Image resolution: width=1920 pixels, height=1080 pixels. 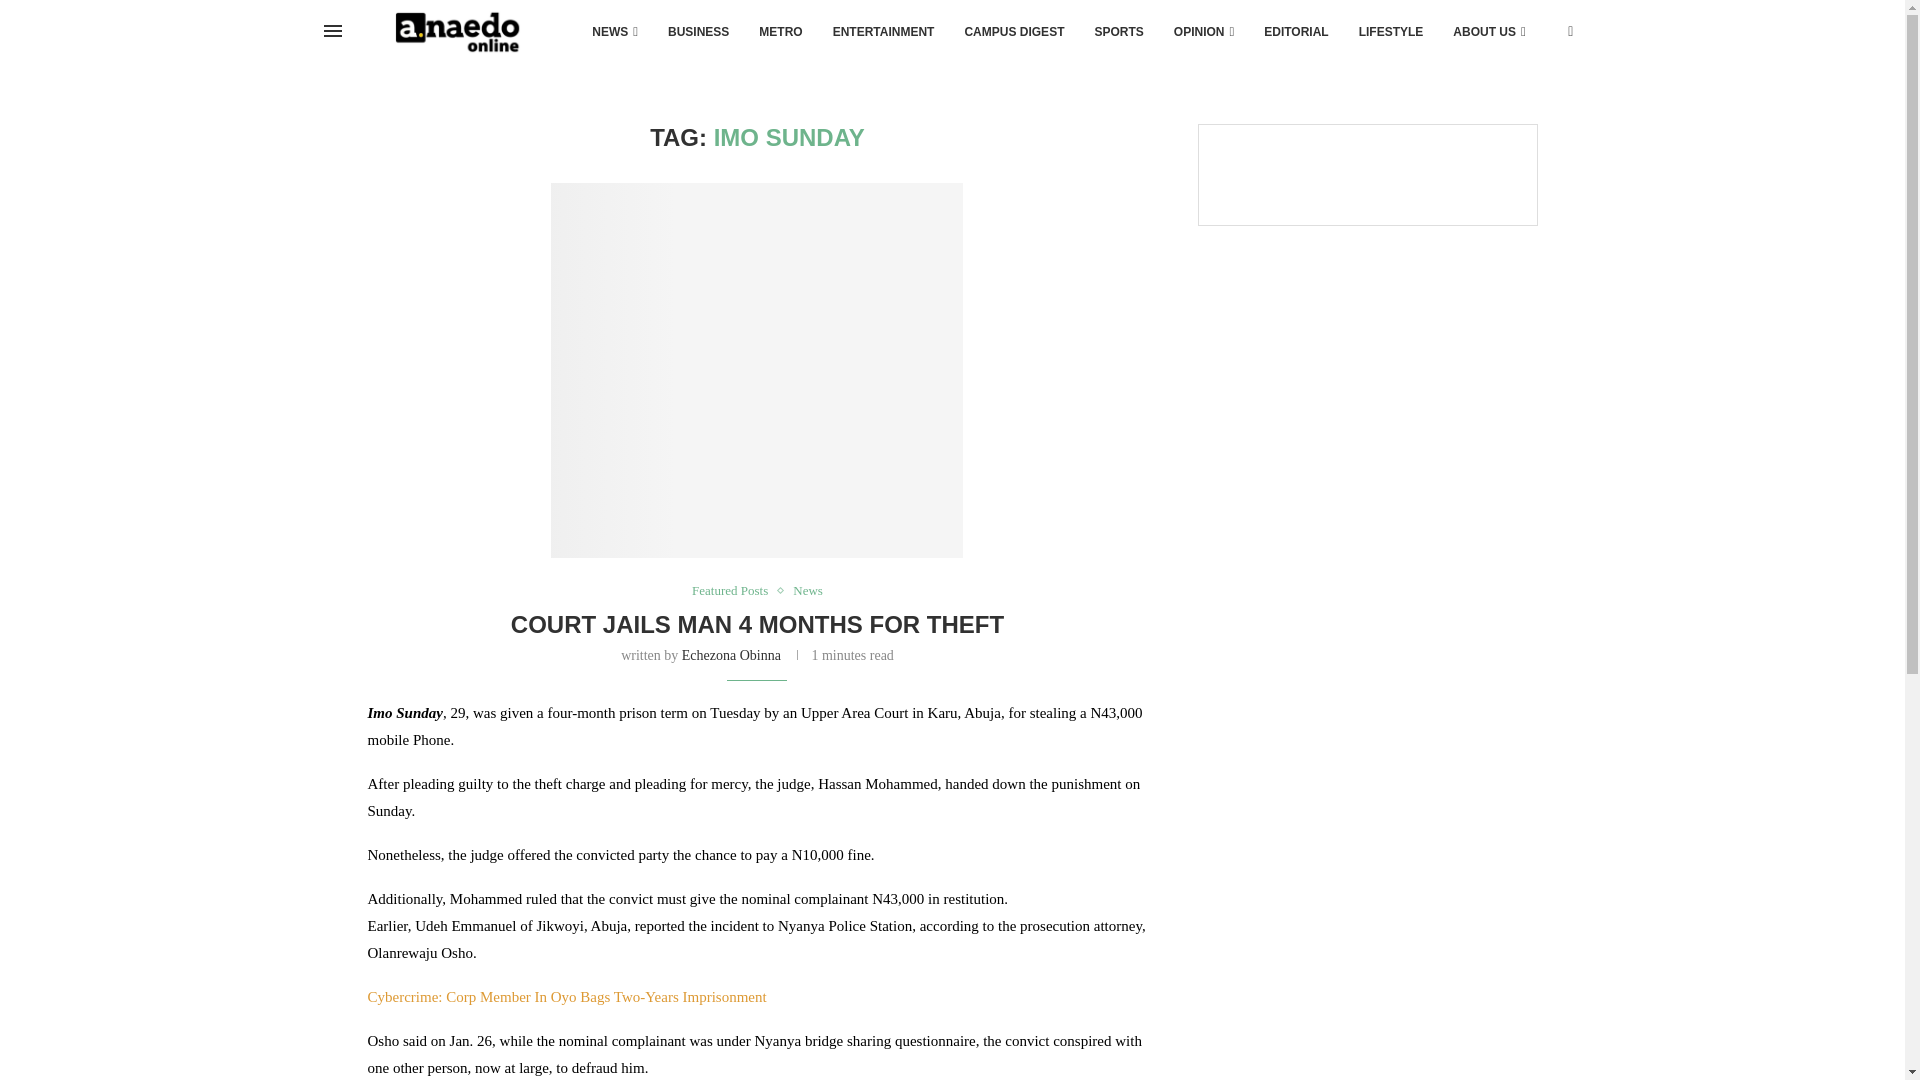 I want to click on Law-Court, so click(x=757, y=372).